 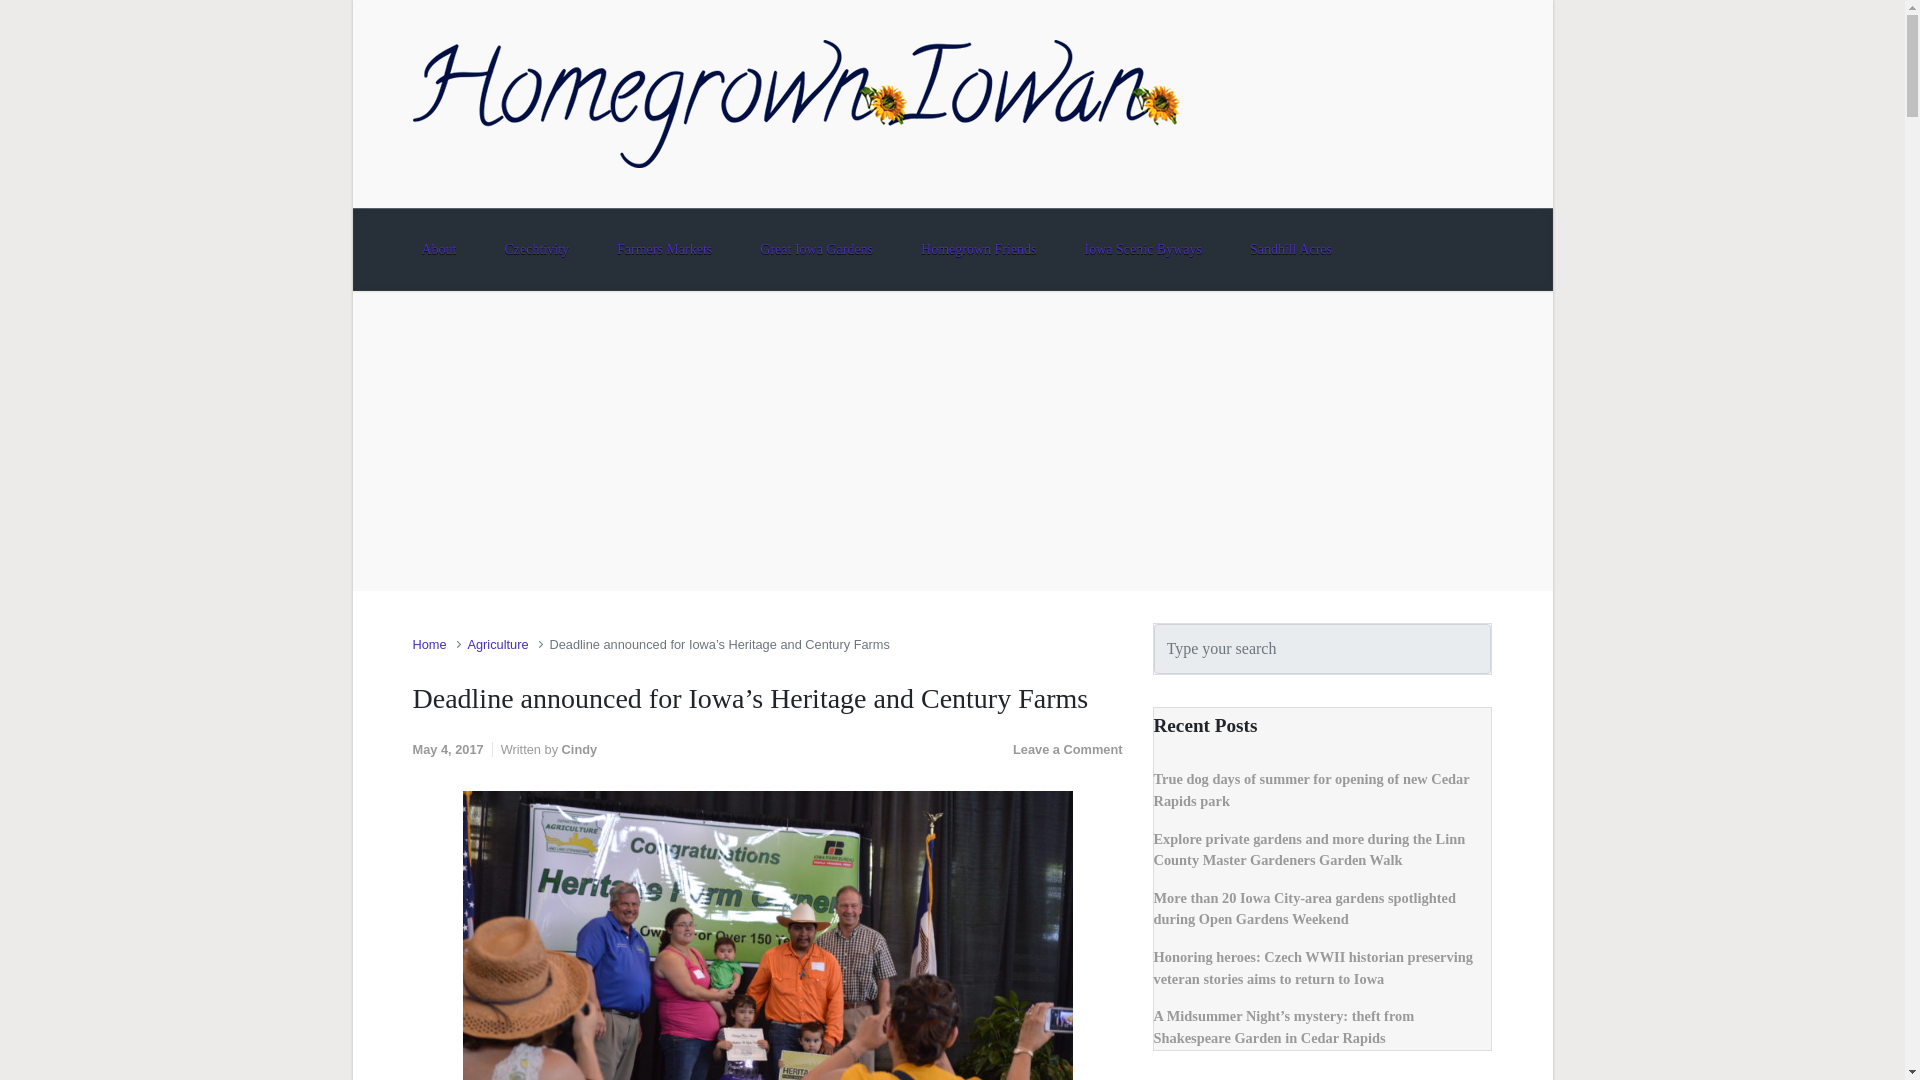 I want to click on About, so click(x=438, y=249).